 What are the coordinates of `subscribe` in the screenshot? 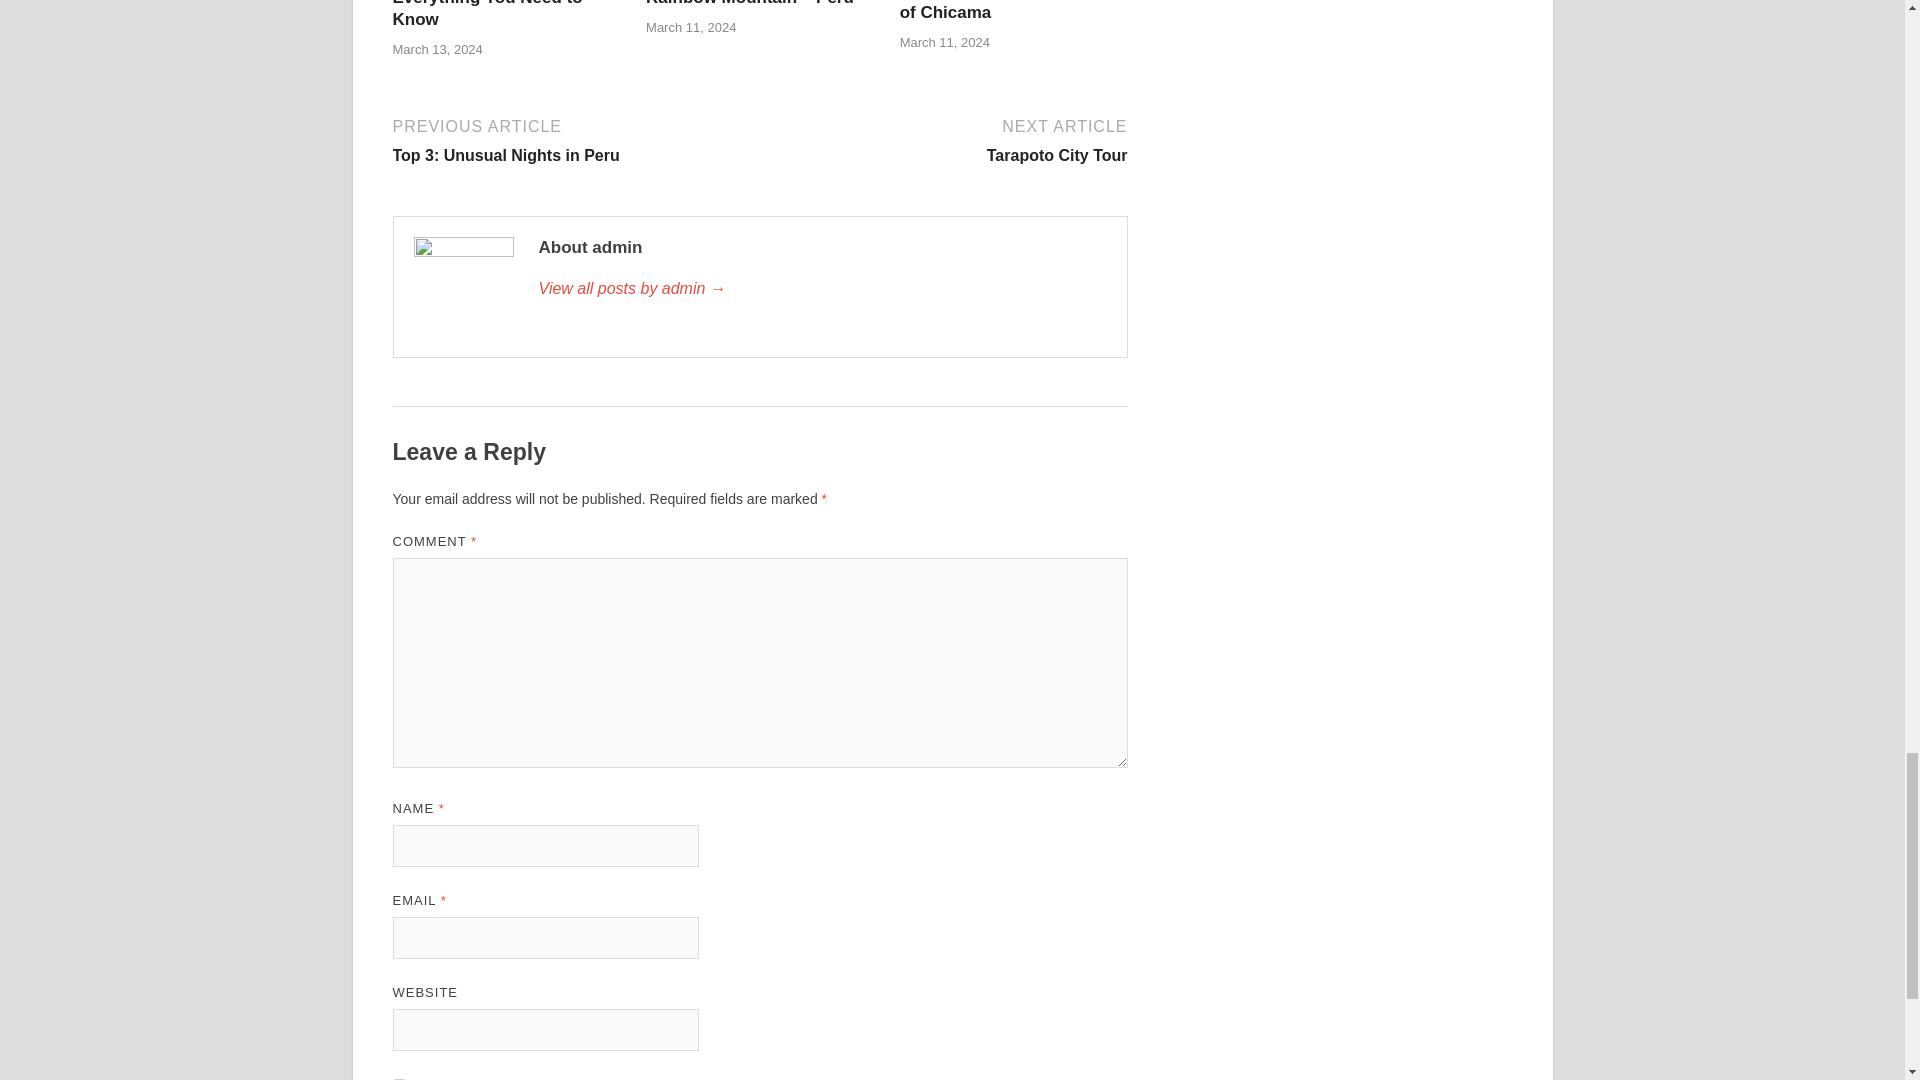 It's located at (486, 14).